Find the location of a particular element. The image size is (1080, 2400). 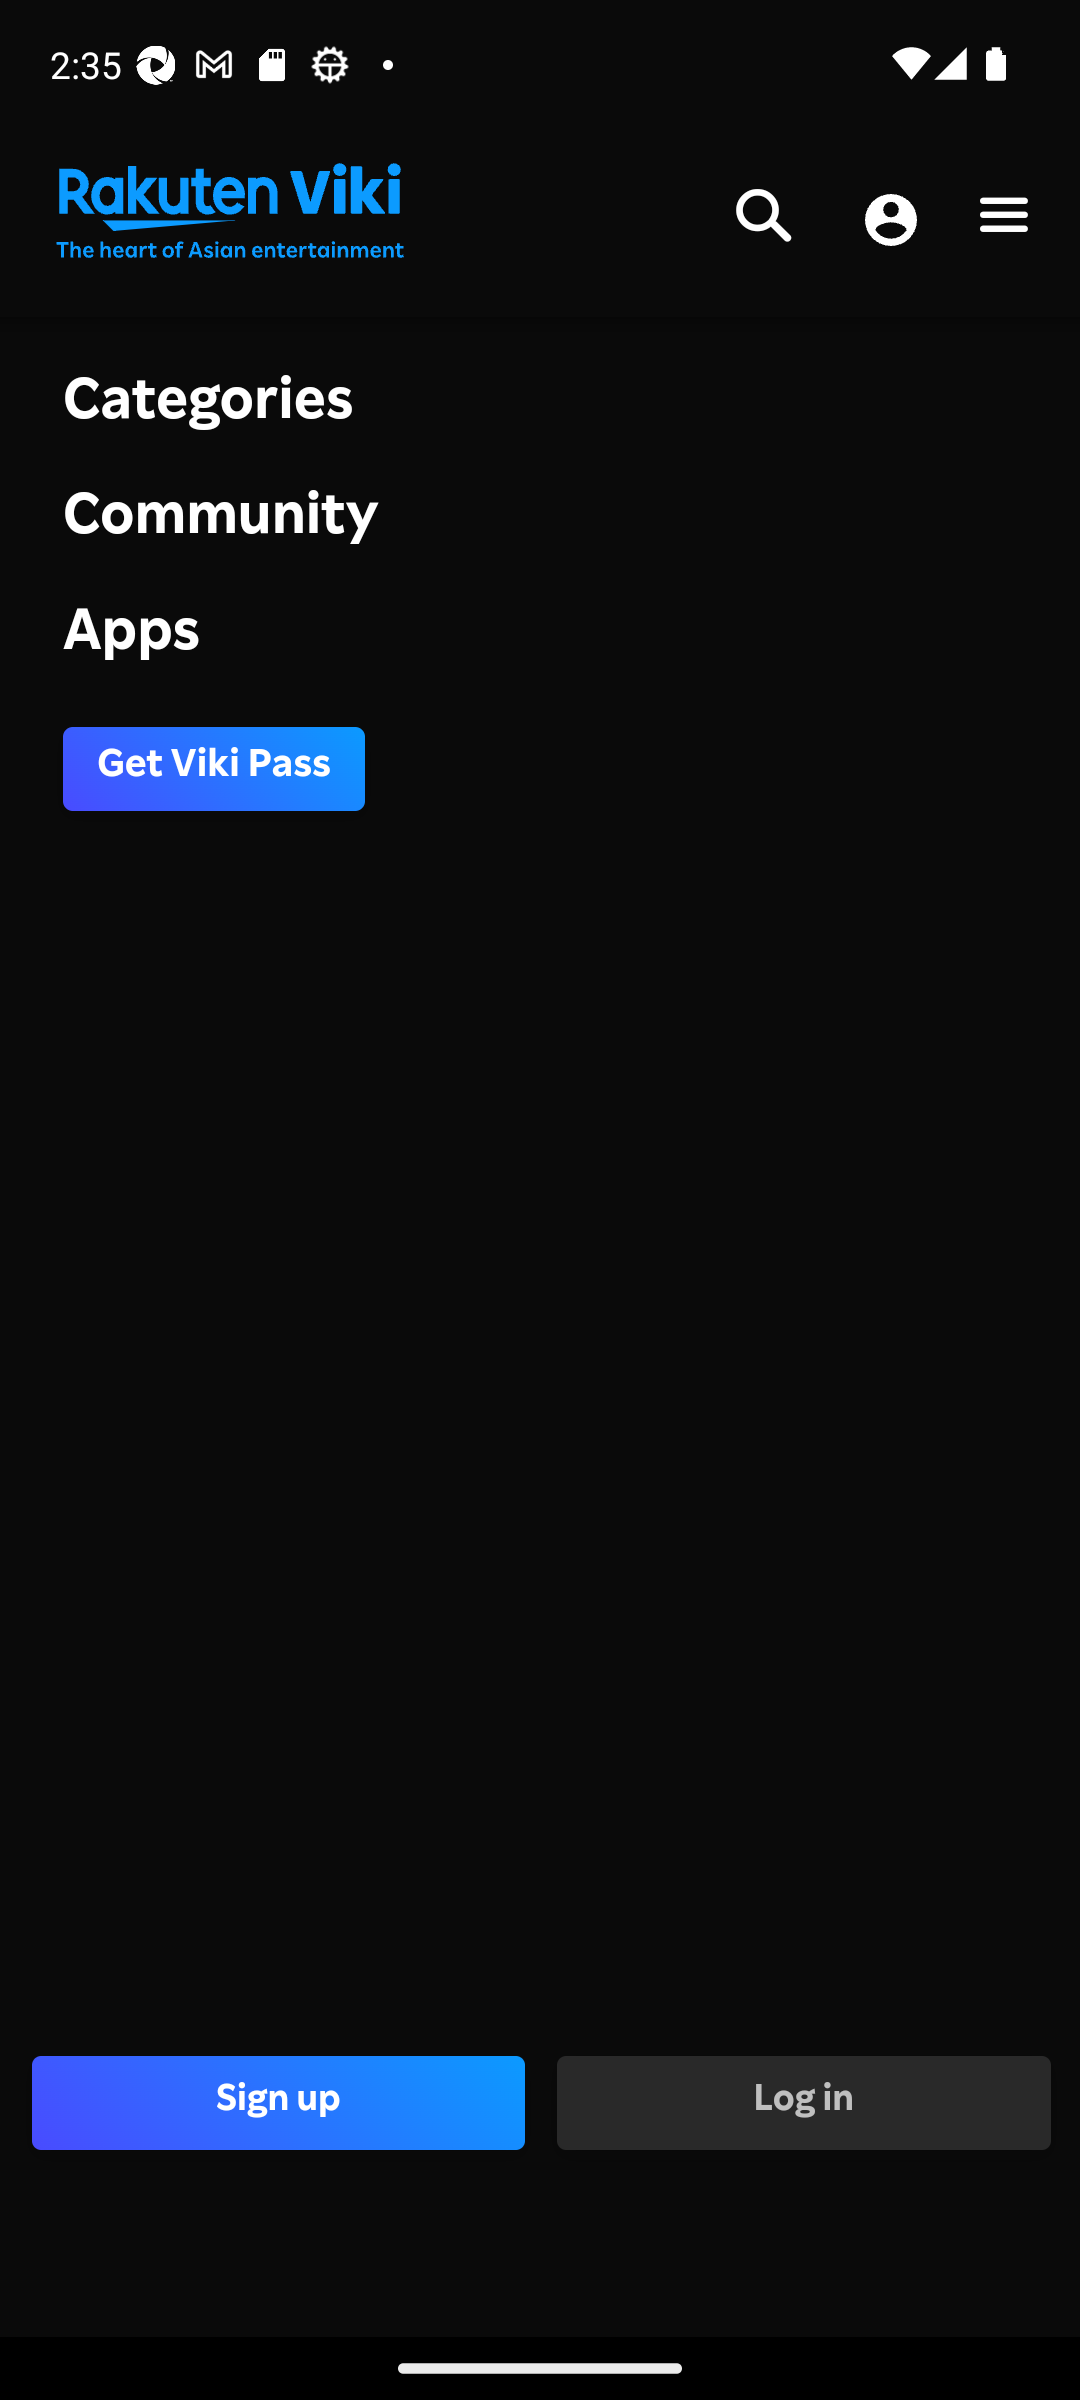

Settings menu is located at coordinates (1004, 220).